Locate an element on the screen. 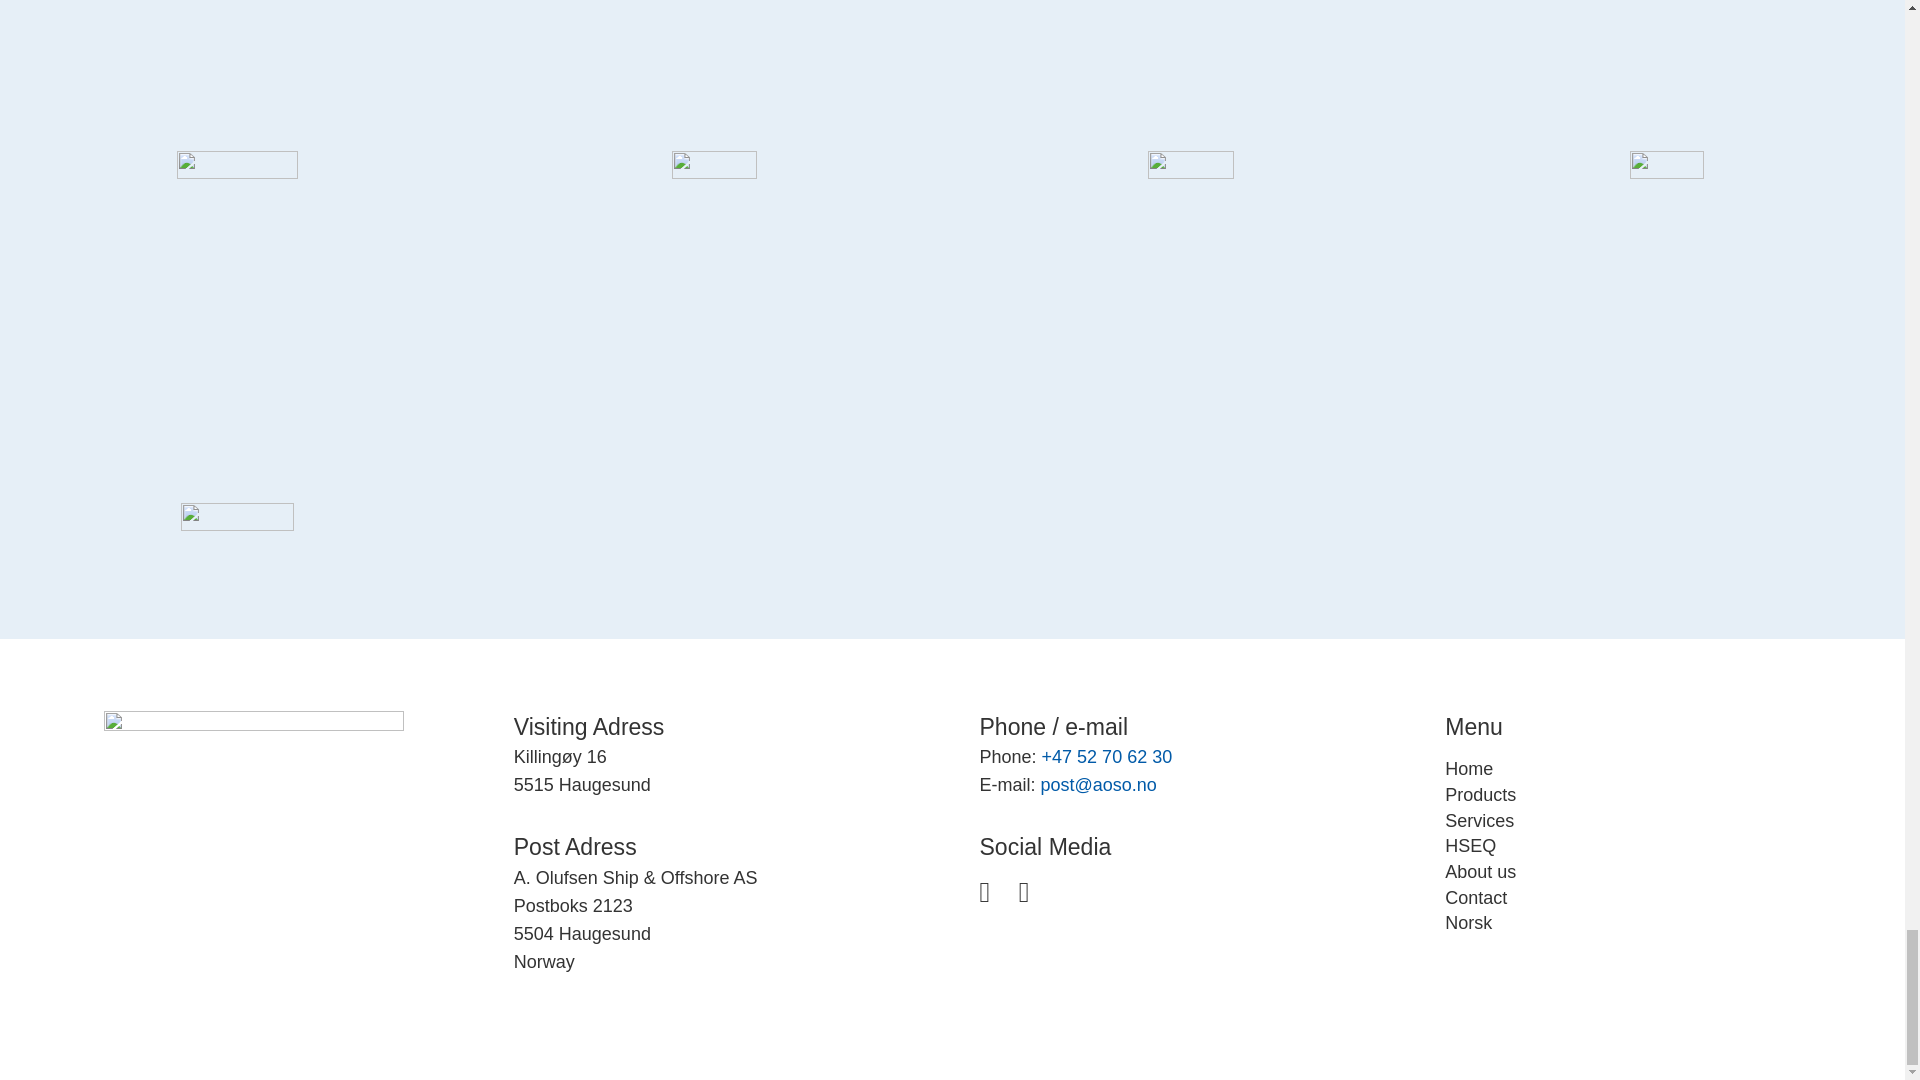 The height and width of the screenshot is (1080, 1920). Products is located at coordinates (1480, 794).